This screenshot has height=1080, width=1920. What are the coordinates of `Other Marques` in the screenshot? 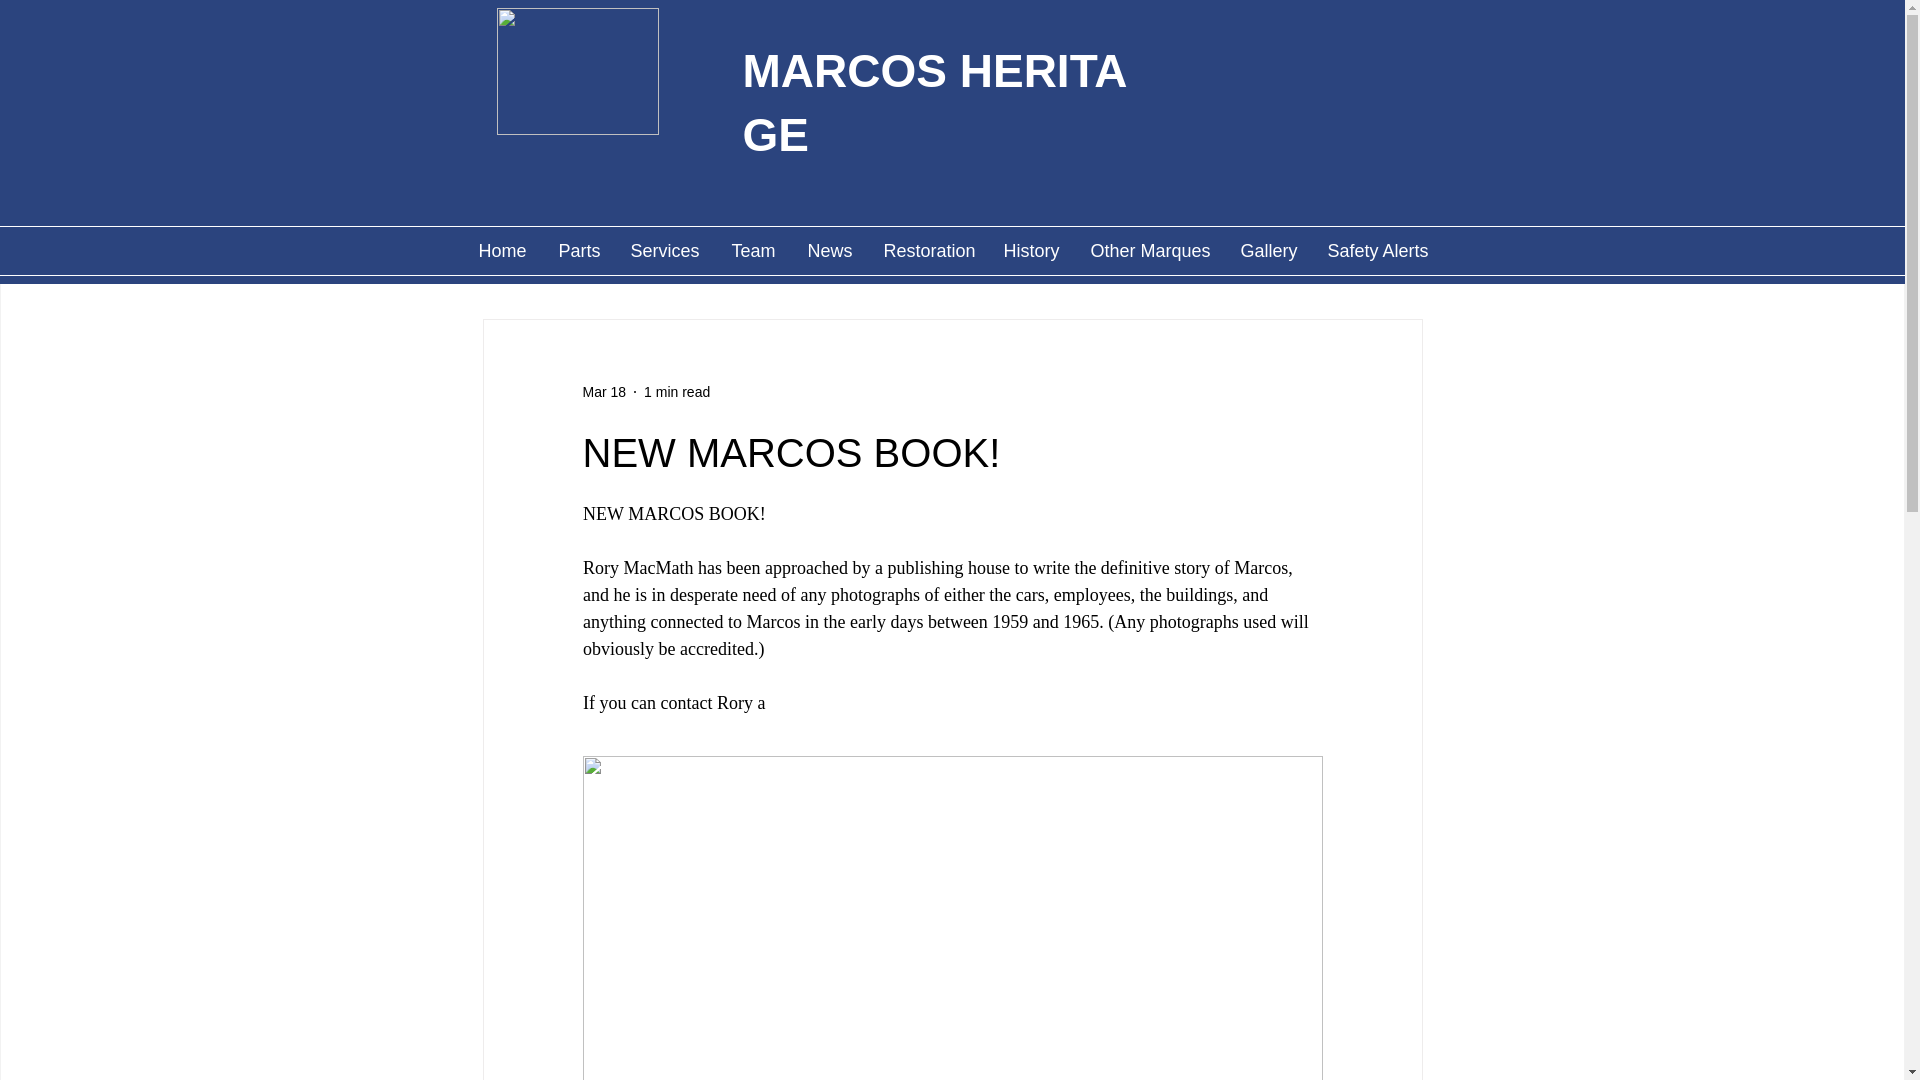 It's located at (1150, 250).